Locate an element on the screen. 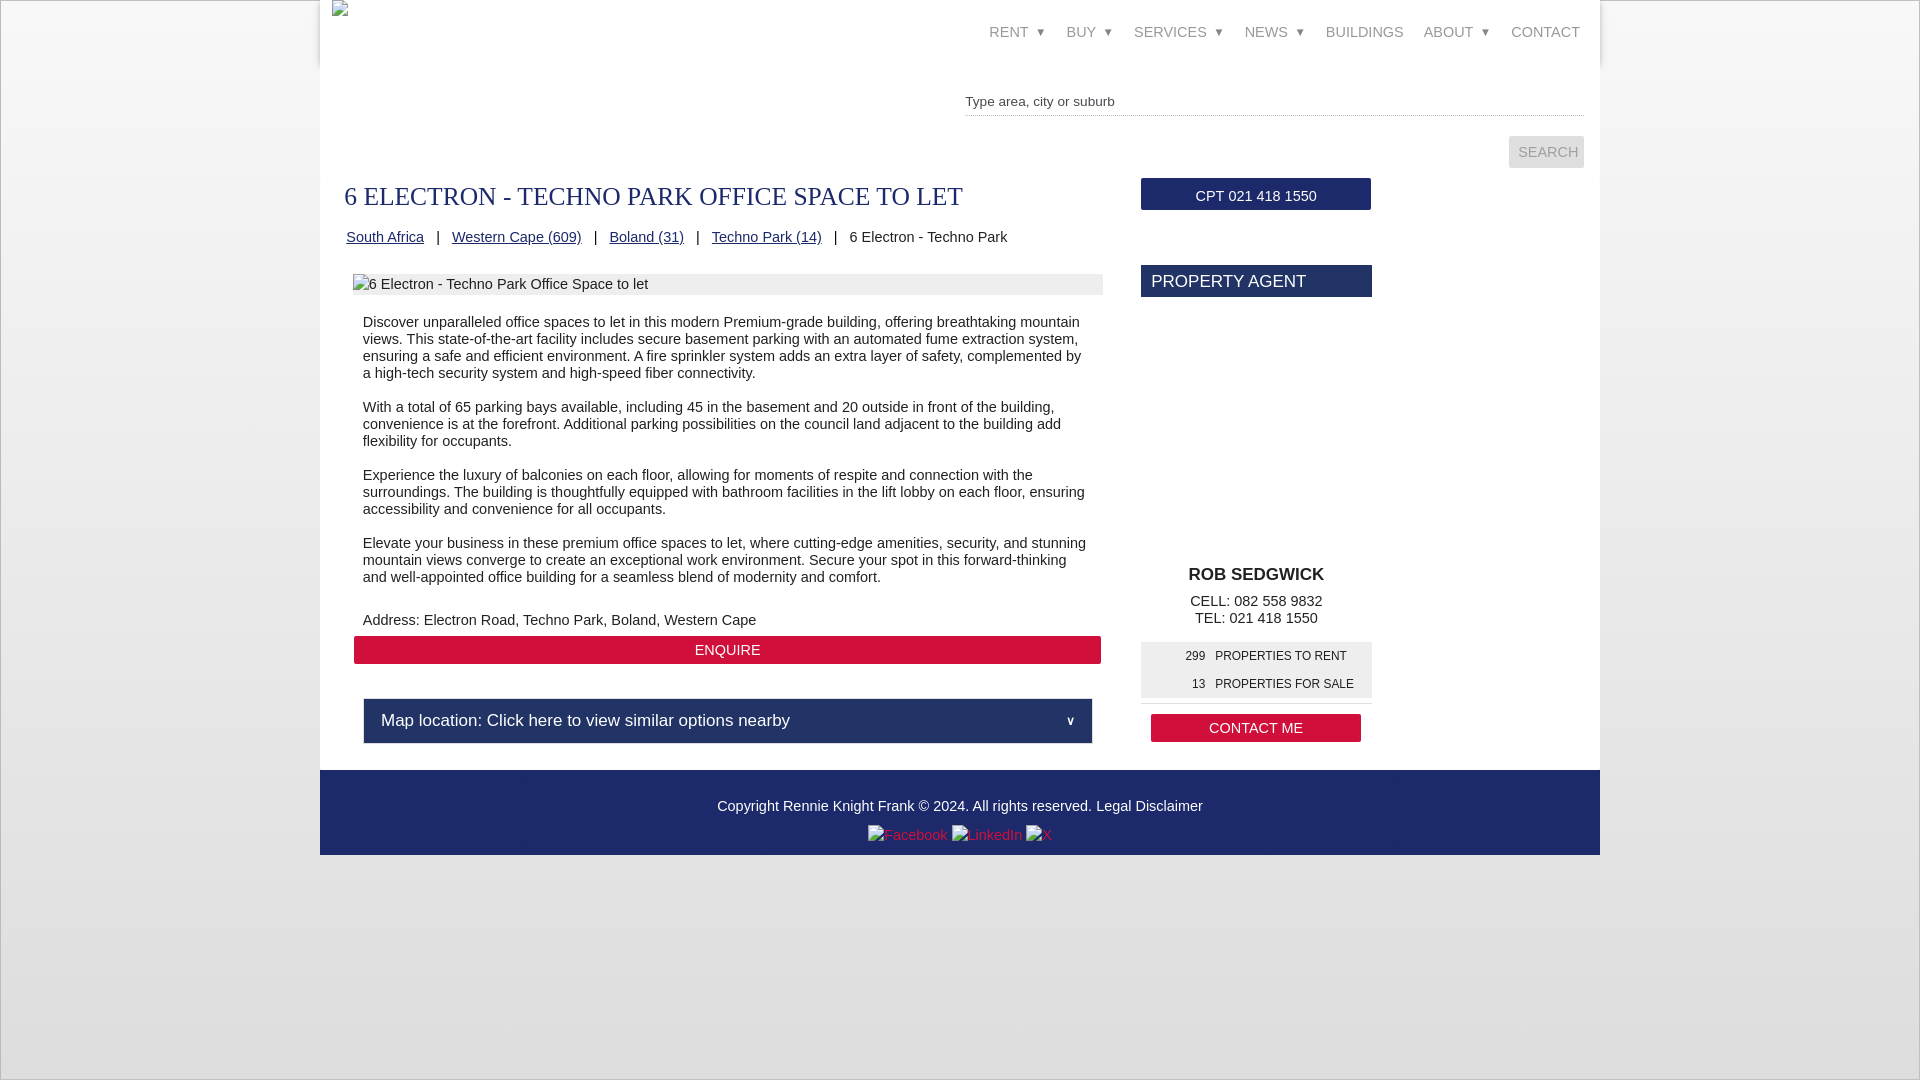 The width and height of the screenshot is (1920, 1080). Contact a Real Estate Agent for Office Space in Techno Park is located at coordinates (726, 650).